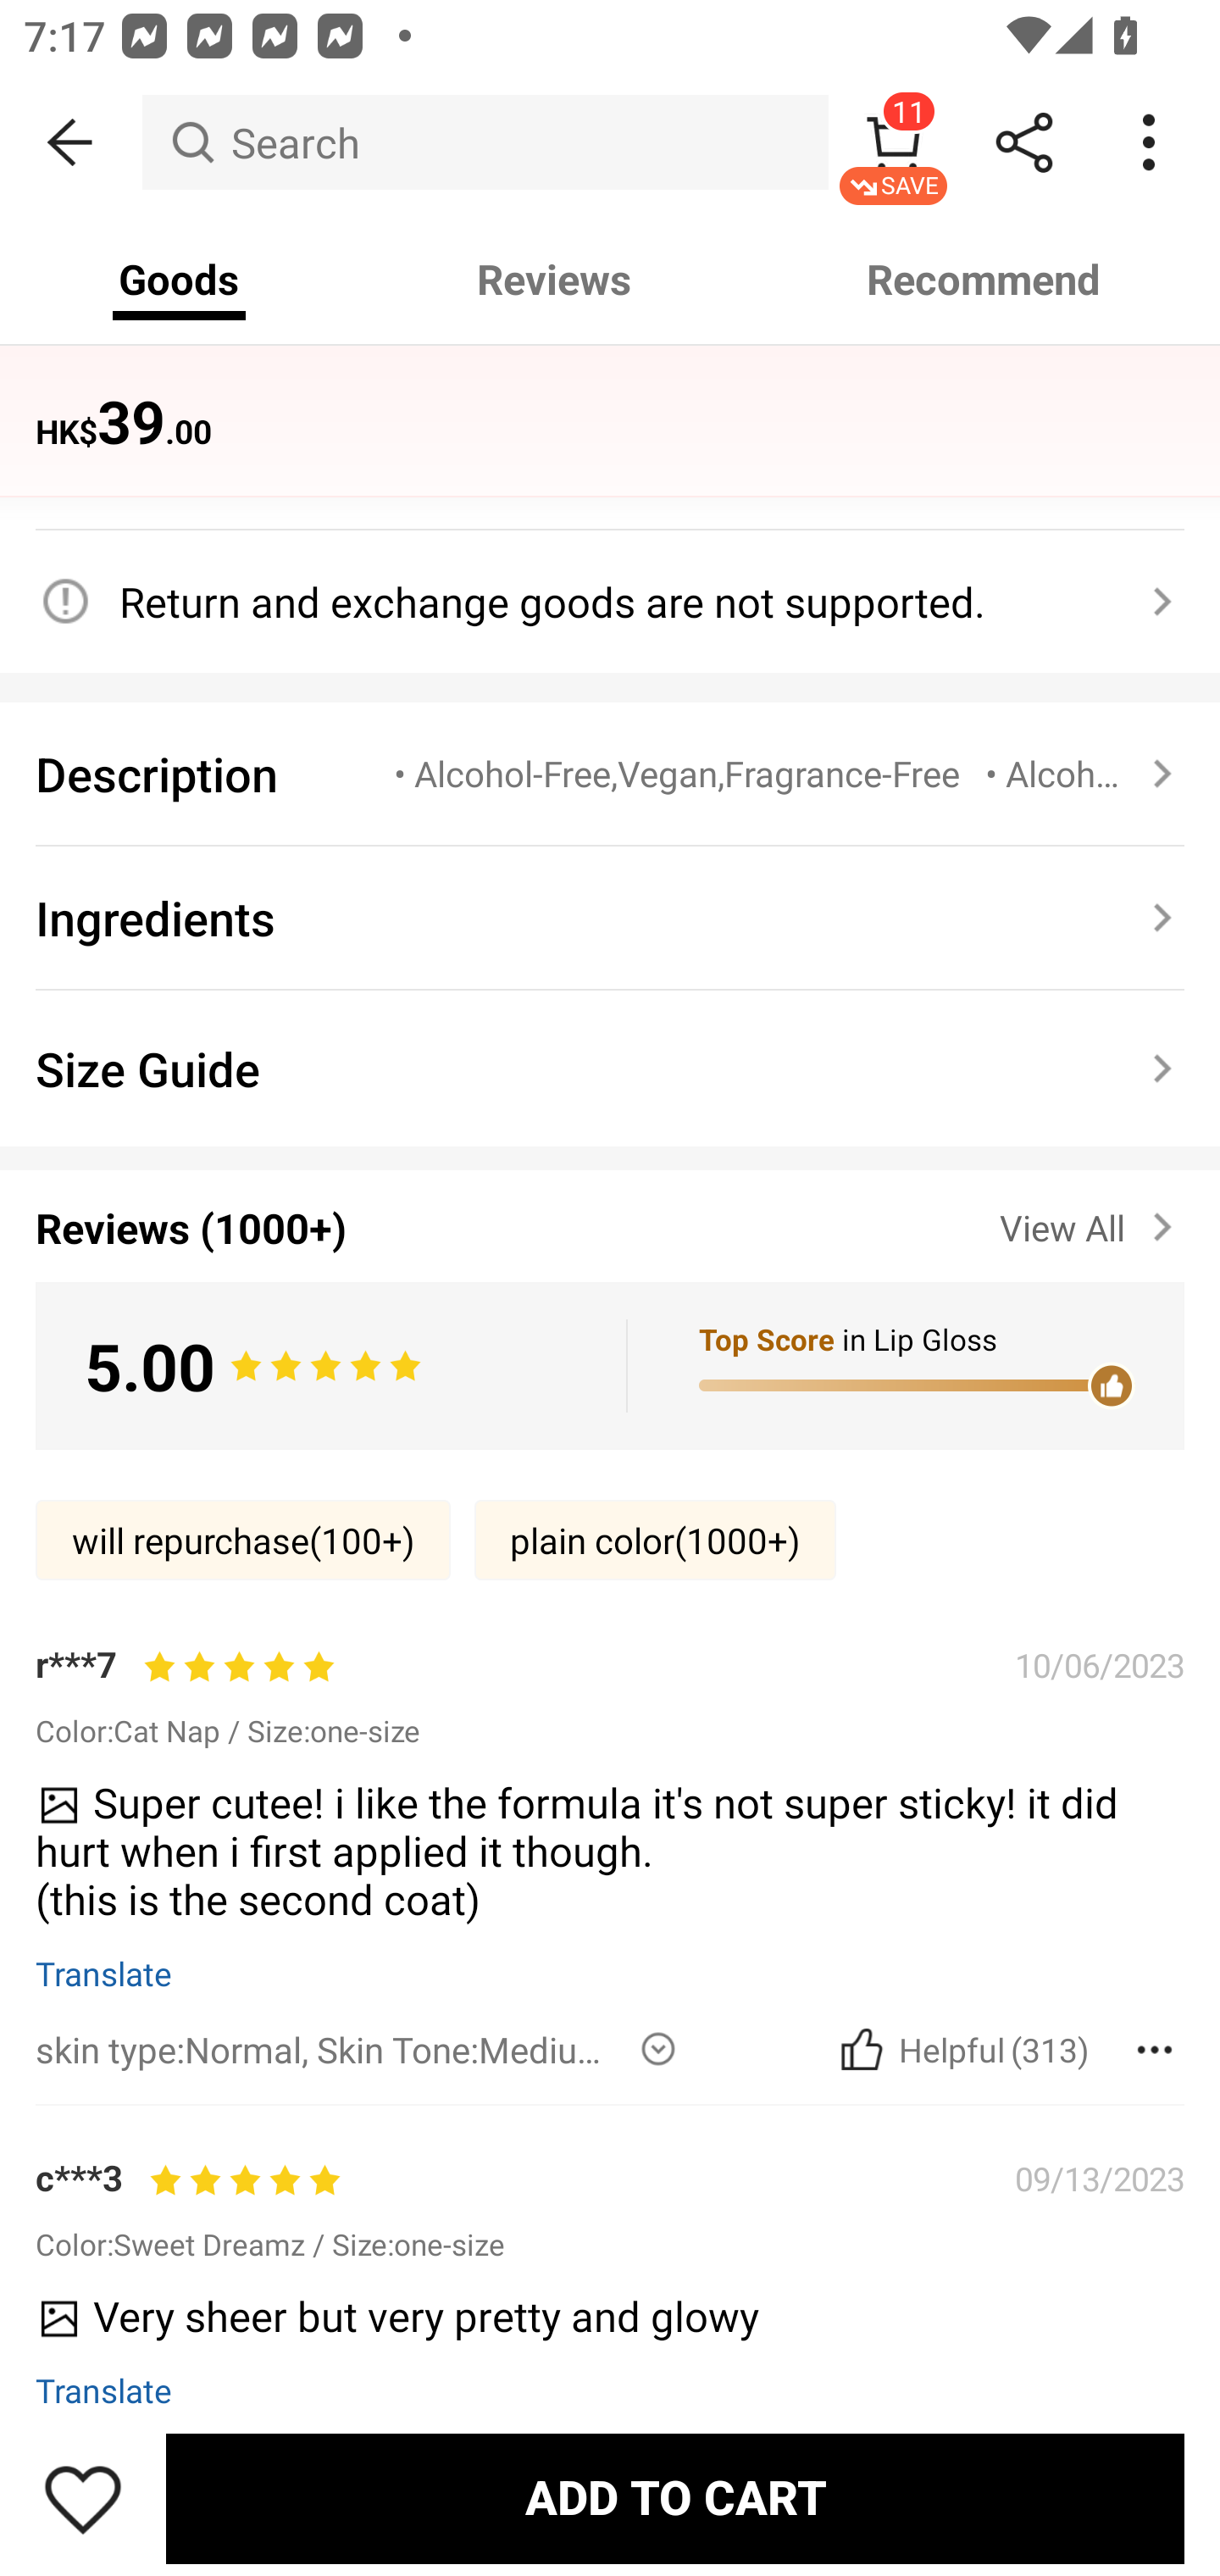 Image resolution: width=1220 pixels, height=2576 pixels. I want to click on Save, so click(83, 2498).